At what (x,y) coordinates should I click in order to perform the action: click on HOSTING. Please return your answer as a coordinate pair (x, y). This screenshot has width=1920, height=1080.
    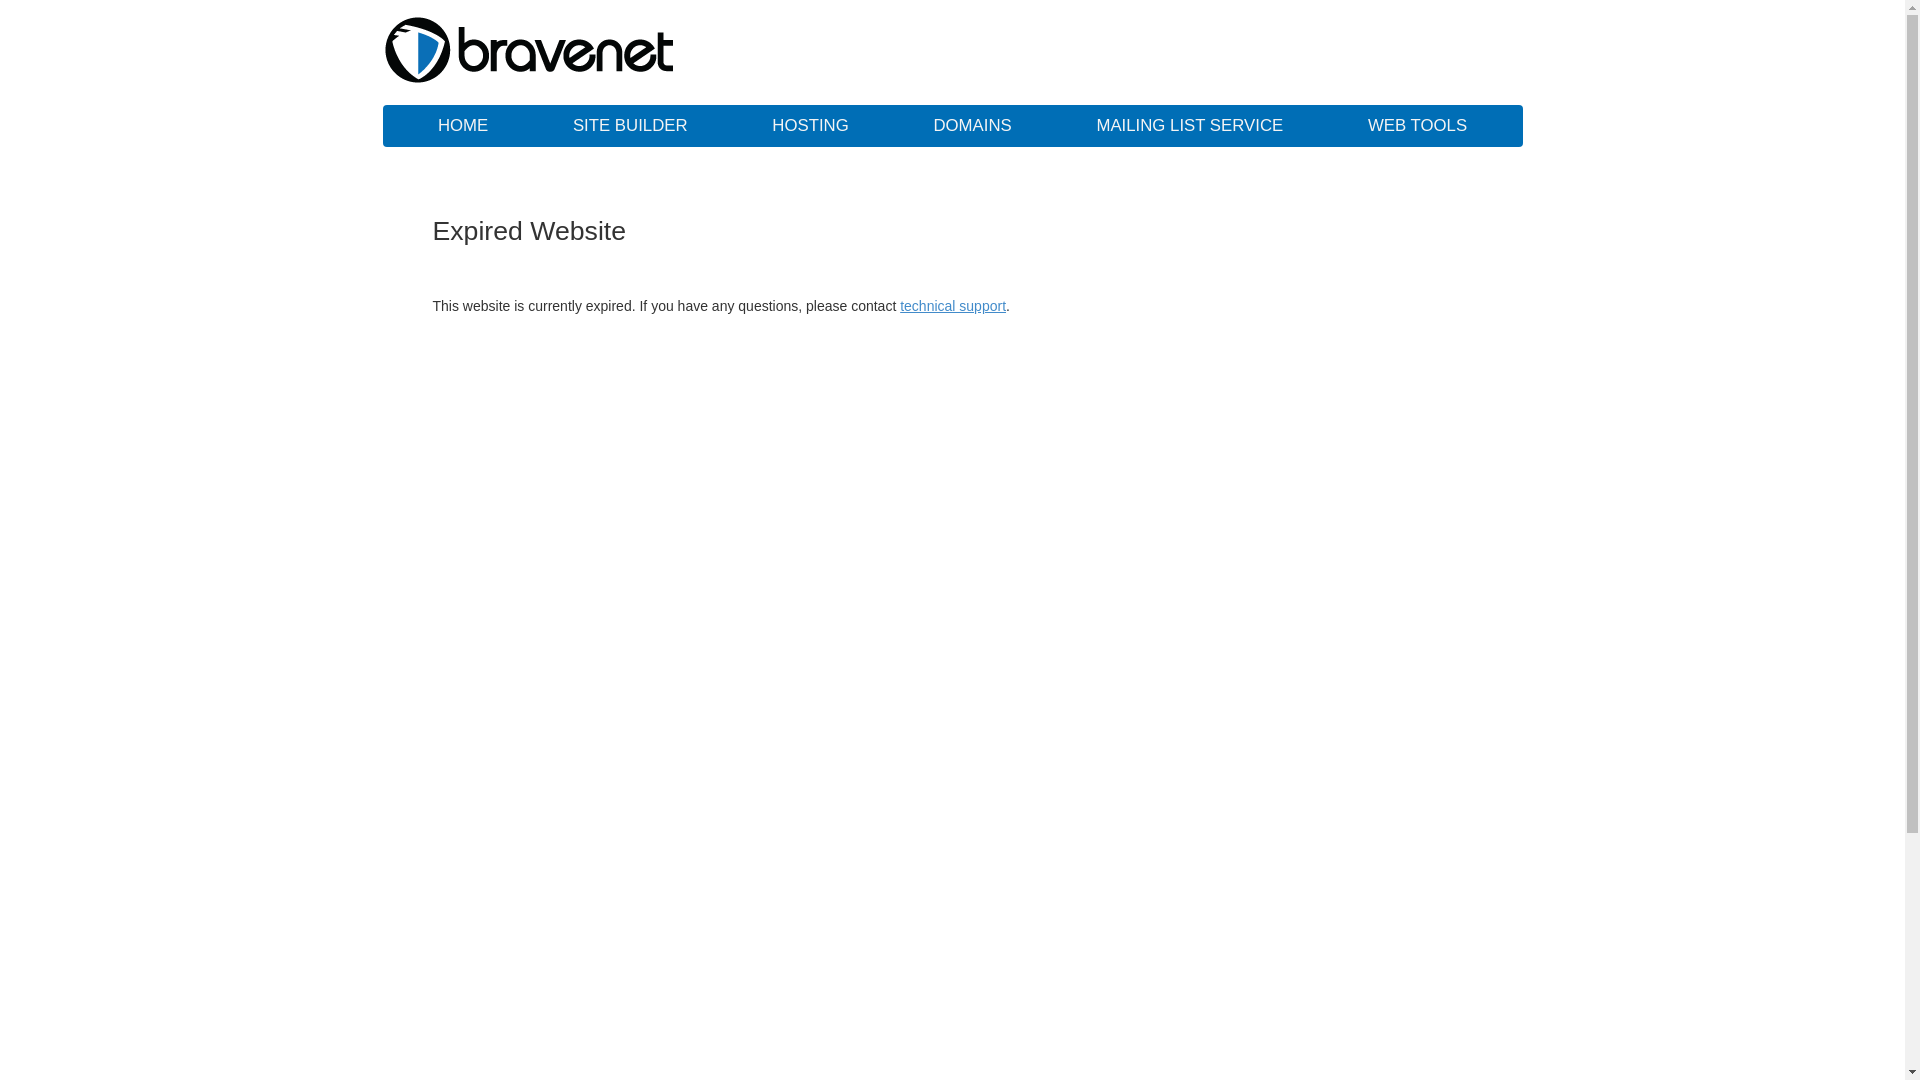
    Looking at the image, I should click on (810, 126).